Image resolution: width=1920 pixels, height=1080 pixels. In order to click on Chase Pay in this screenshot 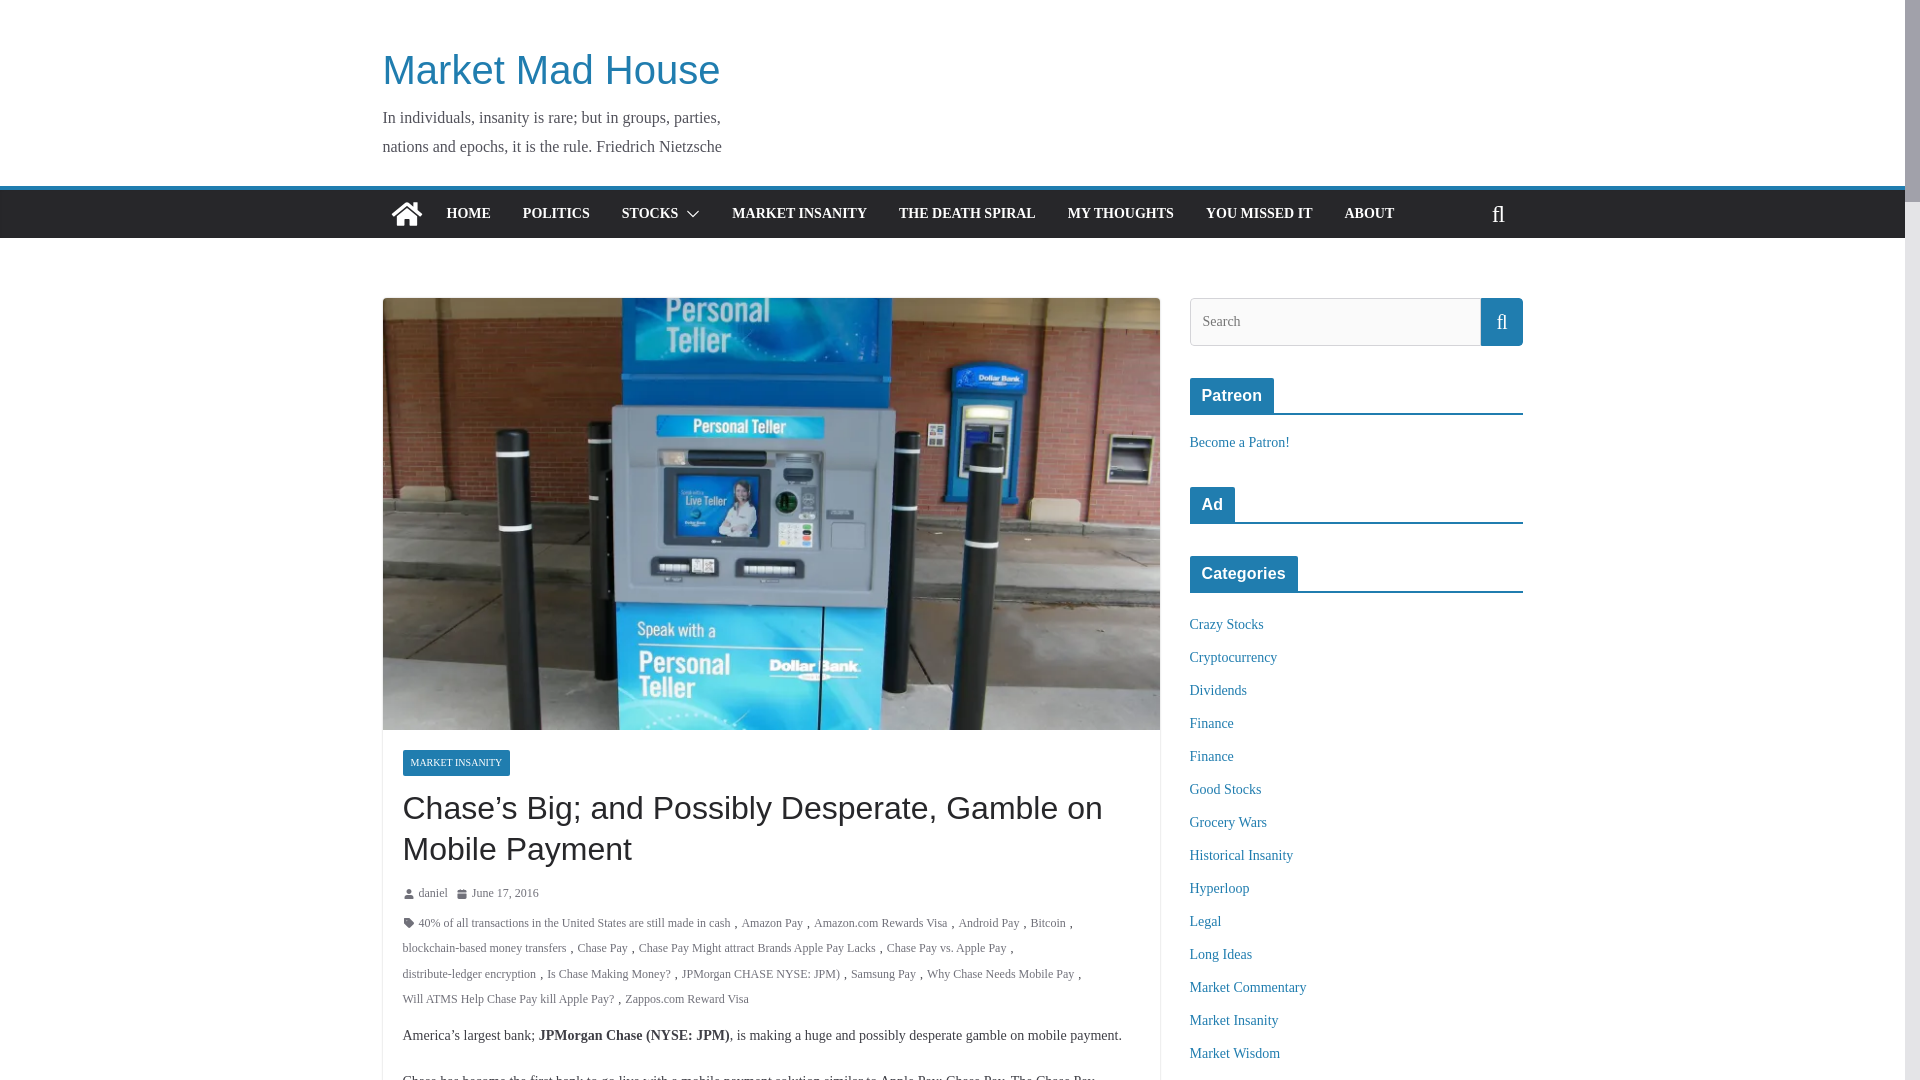, I will do `click(602, 949)`.